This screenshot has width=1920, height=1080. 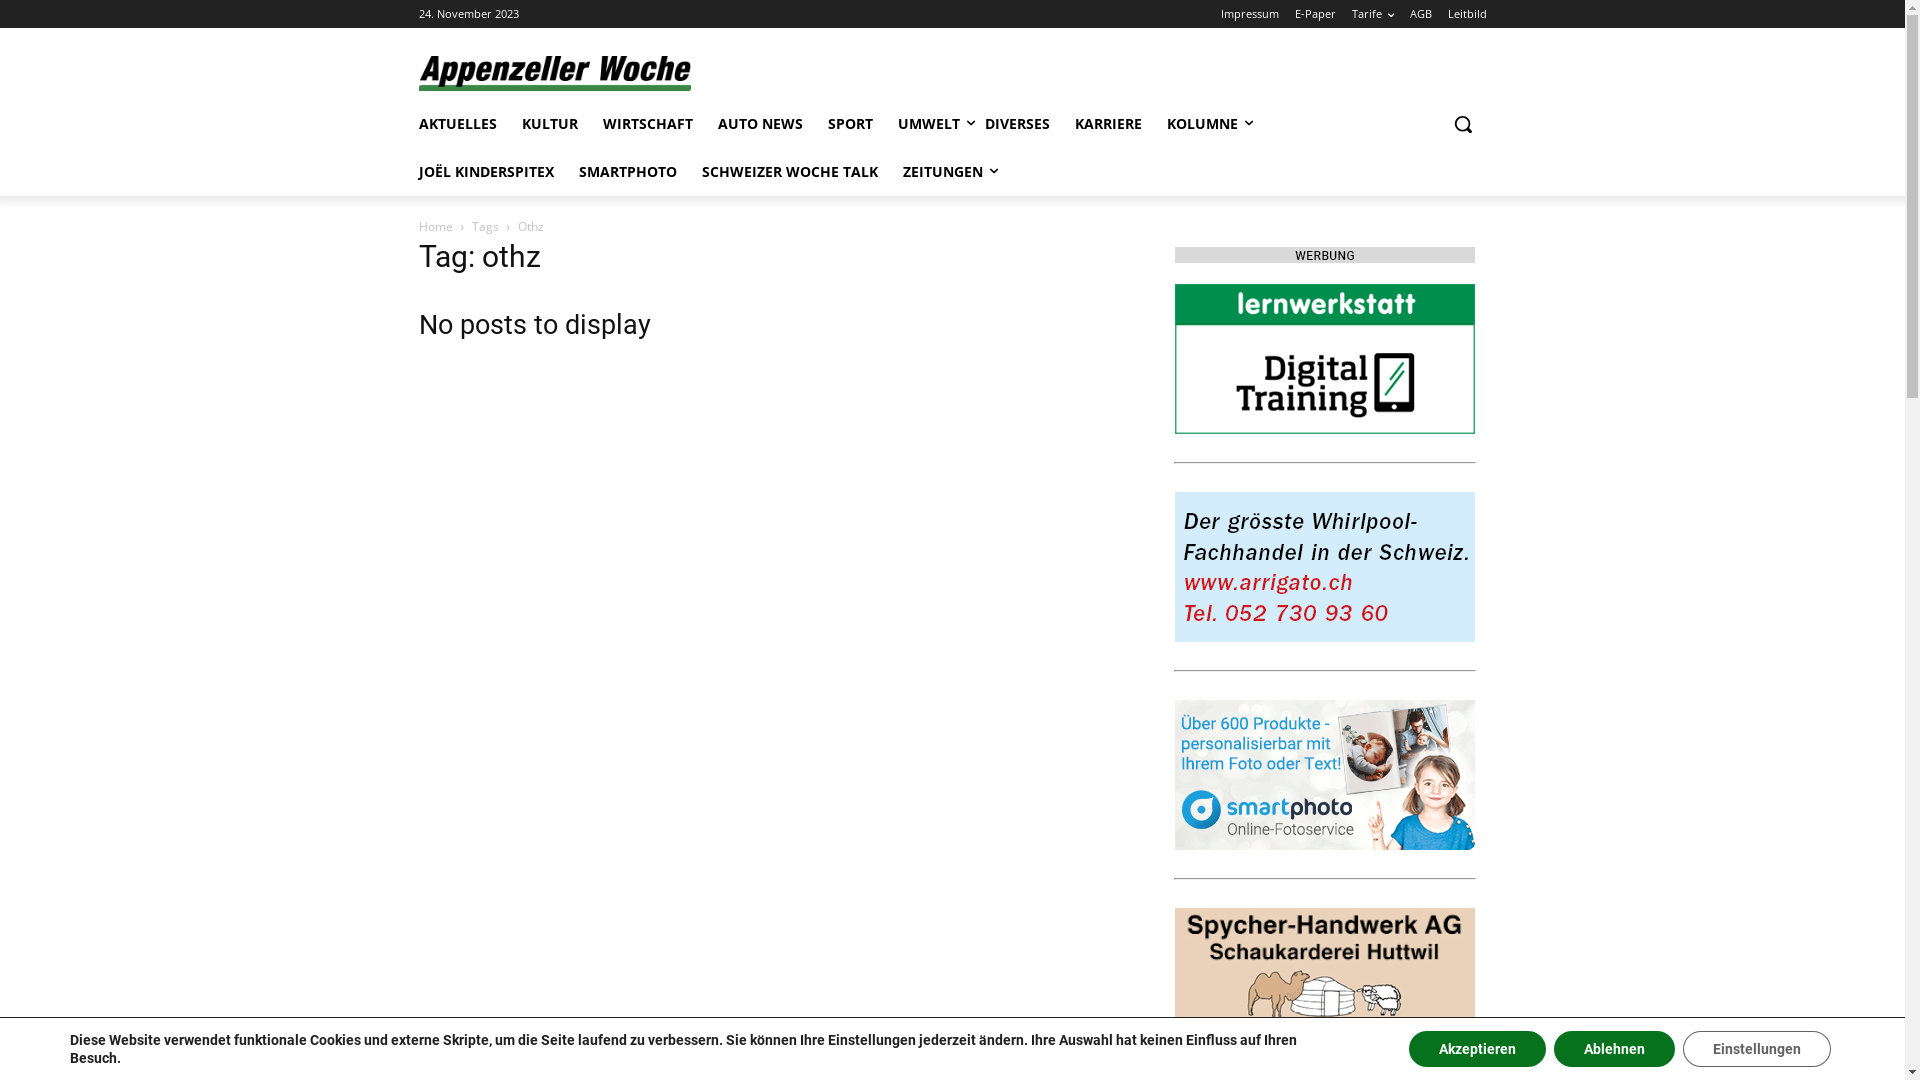 I want to click on Tarife, so click(x=1373, y=14).